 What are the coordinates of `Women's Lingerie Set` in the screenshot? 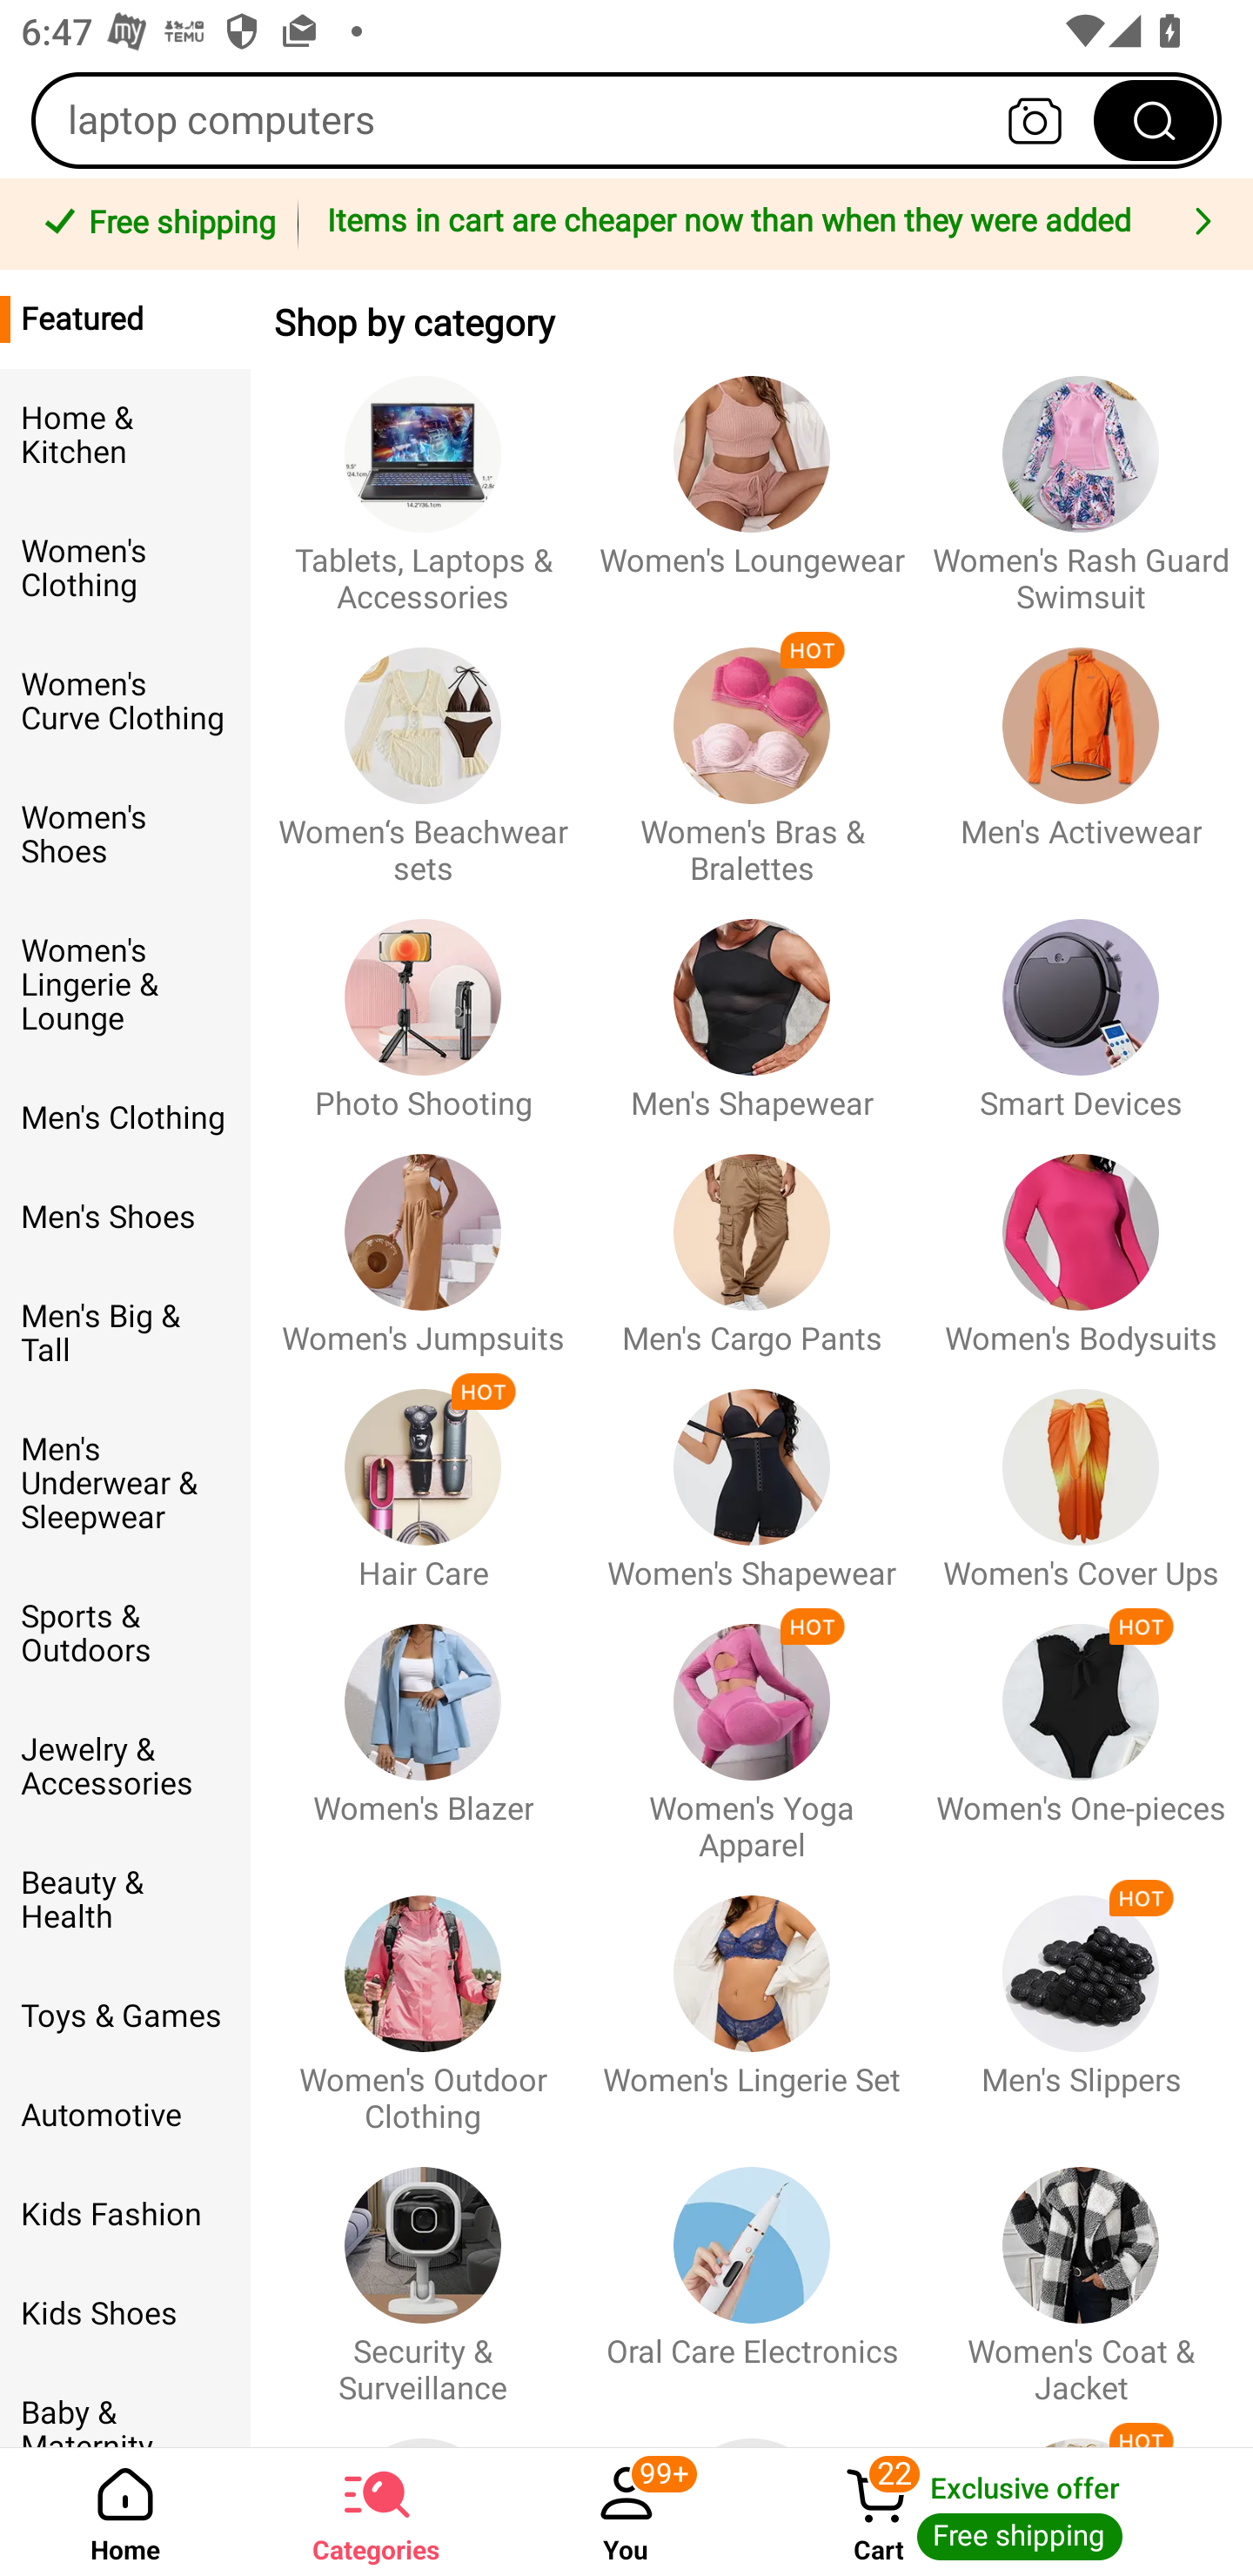 It's located at (752, 2000).